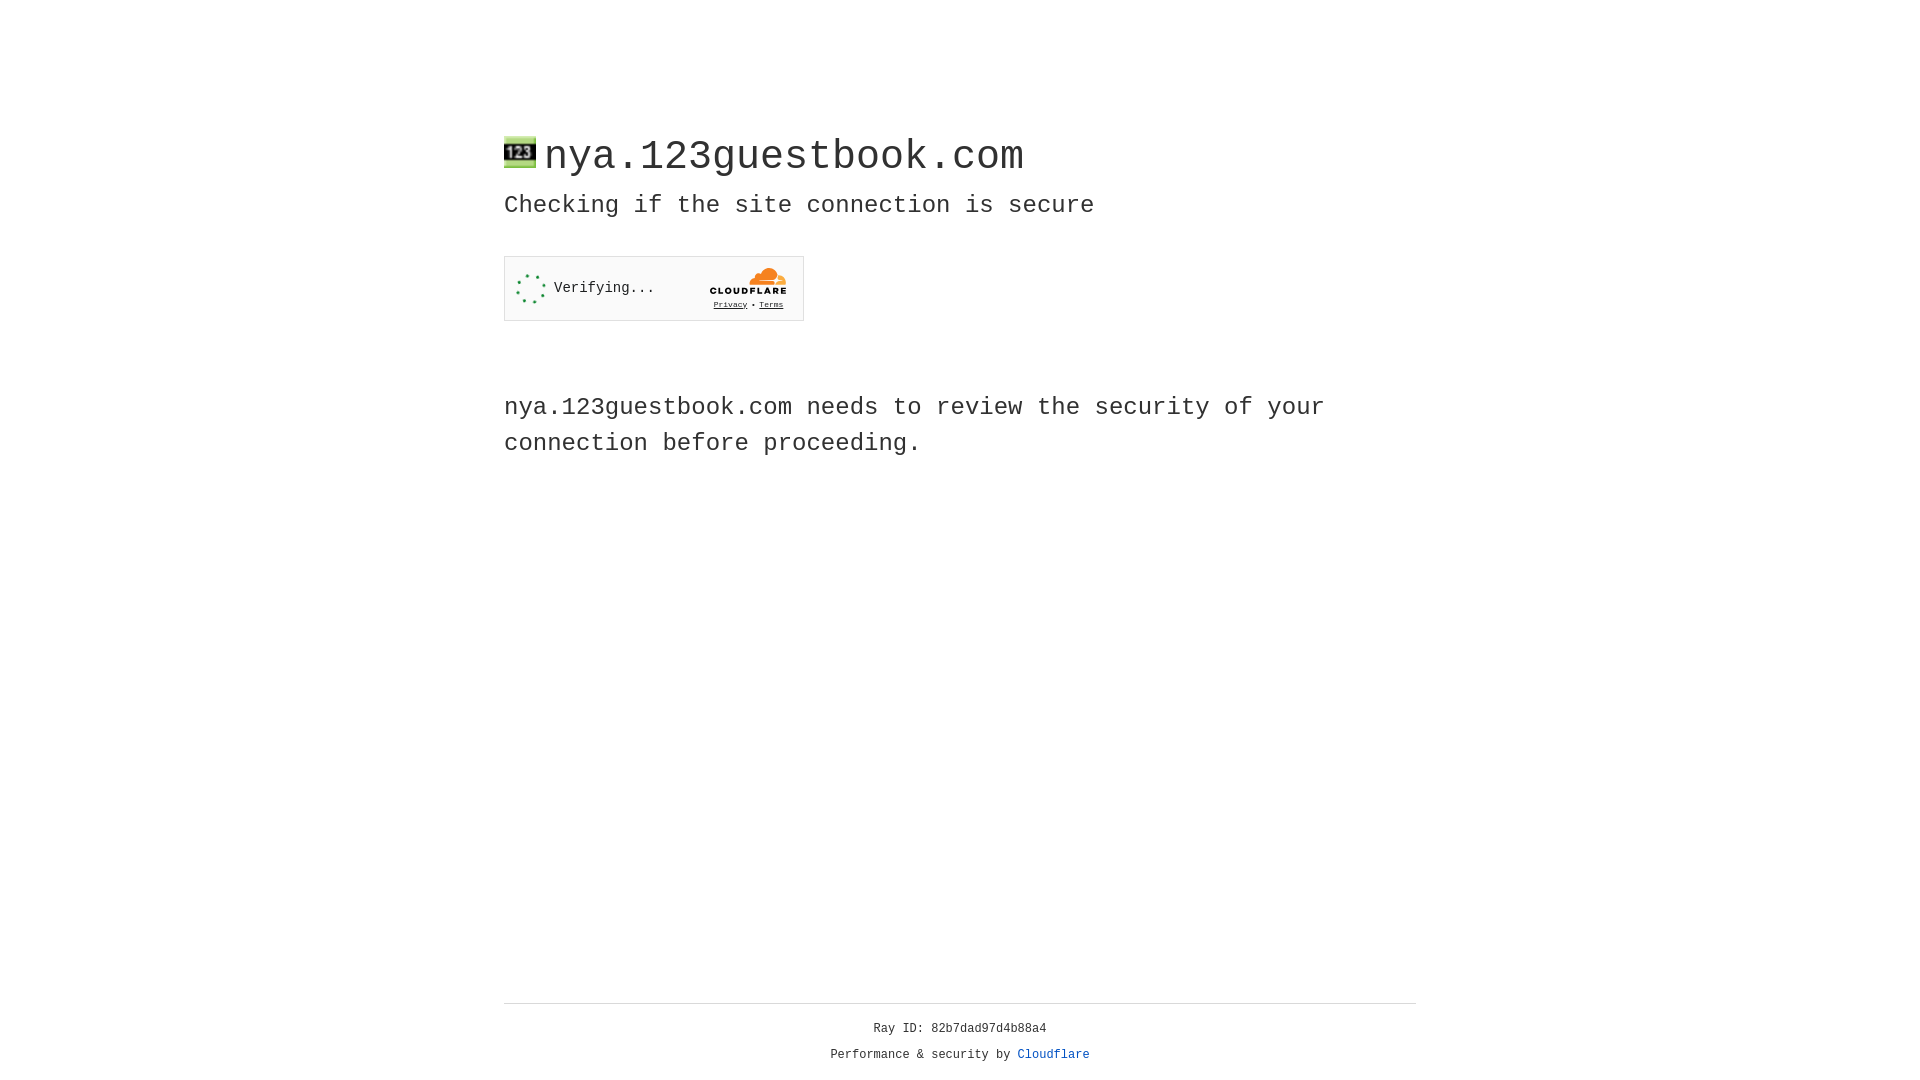  I want to click on Widget containing a Cloudflare security challenge, so click(654, 288).